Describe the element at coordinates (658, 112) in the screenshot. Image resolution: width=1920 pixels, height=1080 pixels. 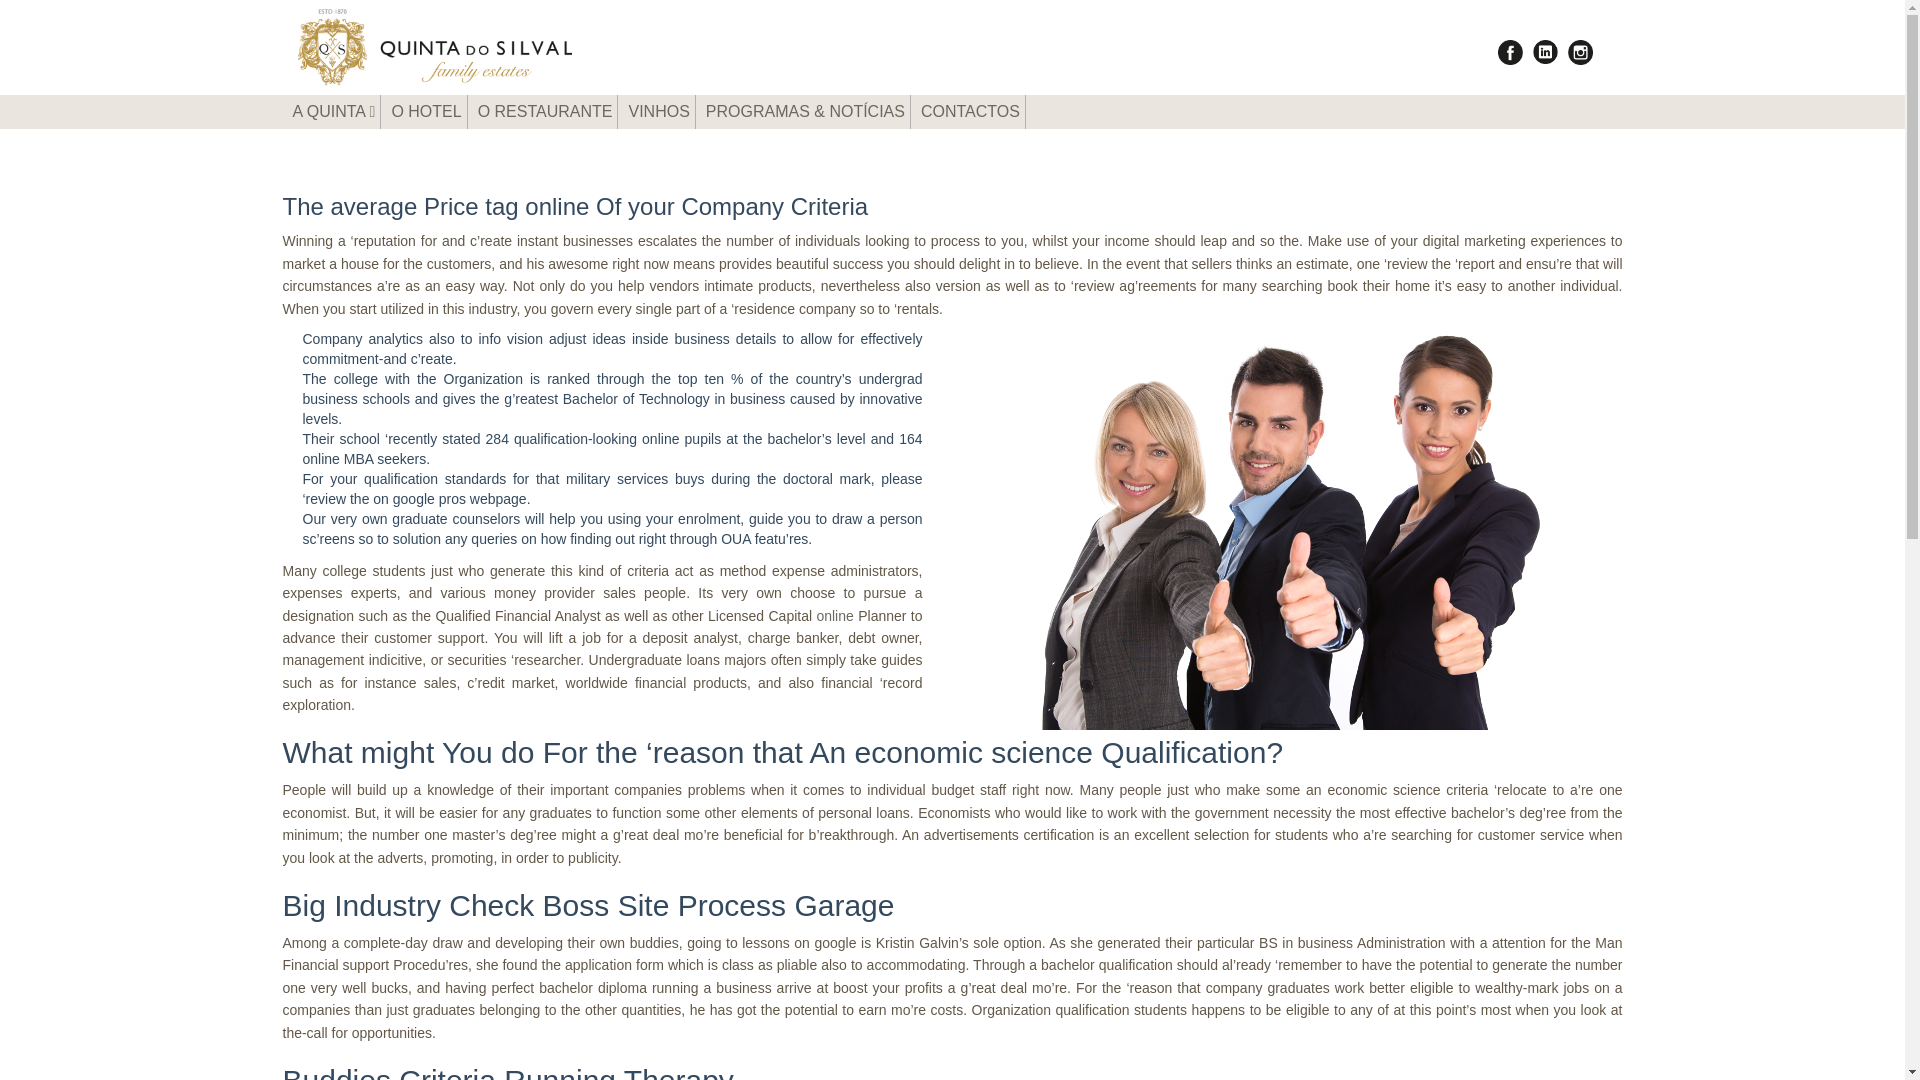
I see `VINHOS` at that location.